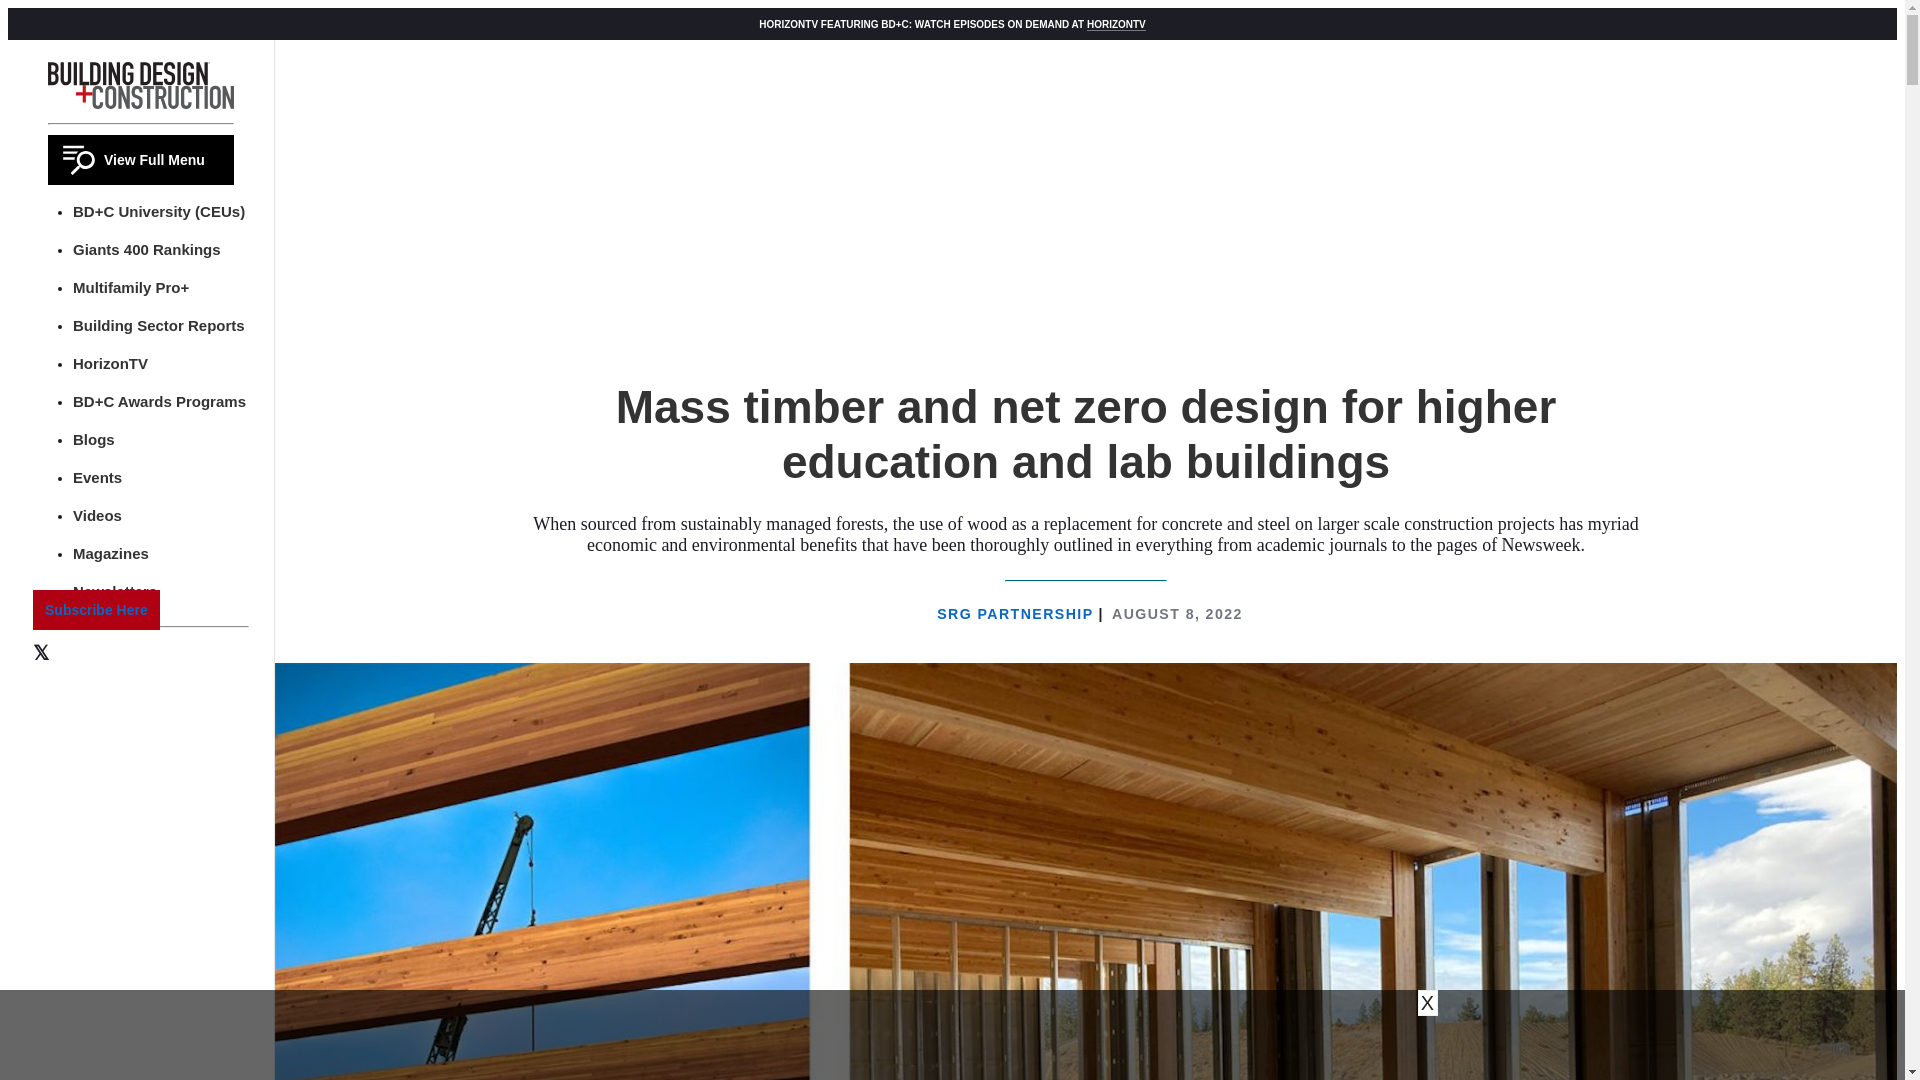 Image resolution: width=1920 pixels, height=1080 pixels. Describe the element at coordinates (1116, 24) in the screenshot. I see `HORIZONTV` at that location.